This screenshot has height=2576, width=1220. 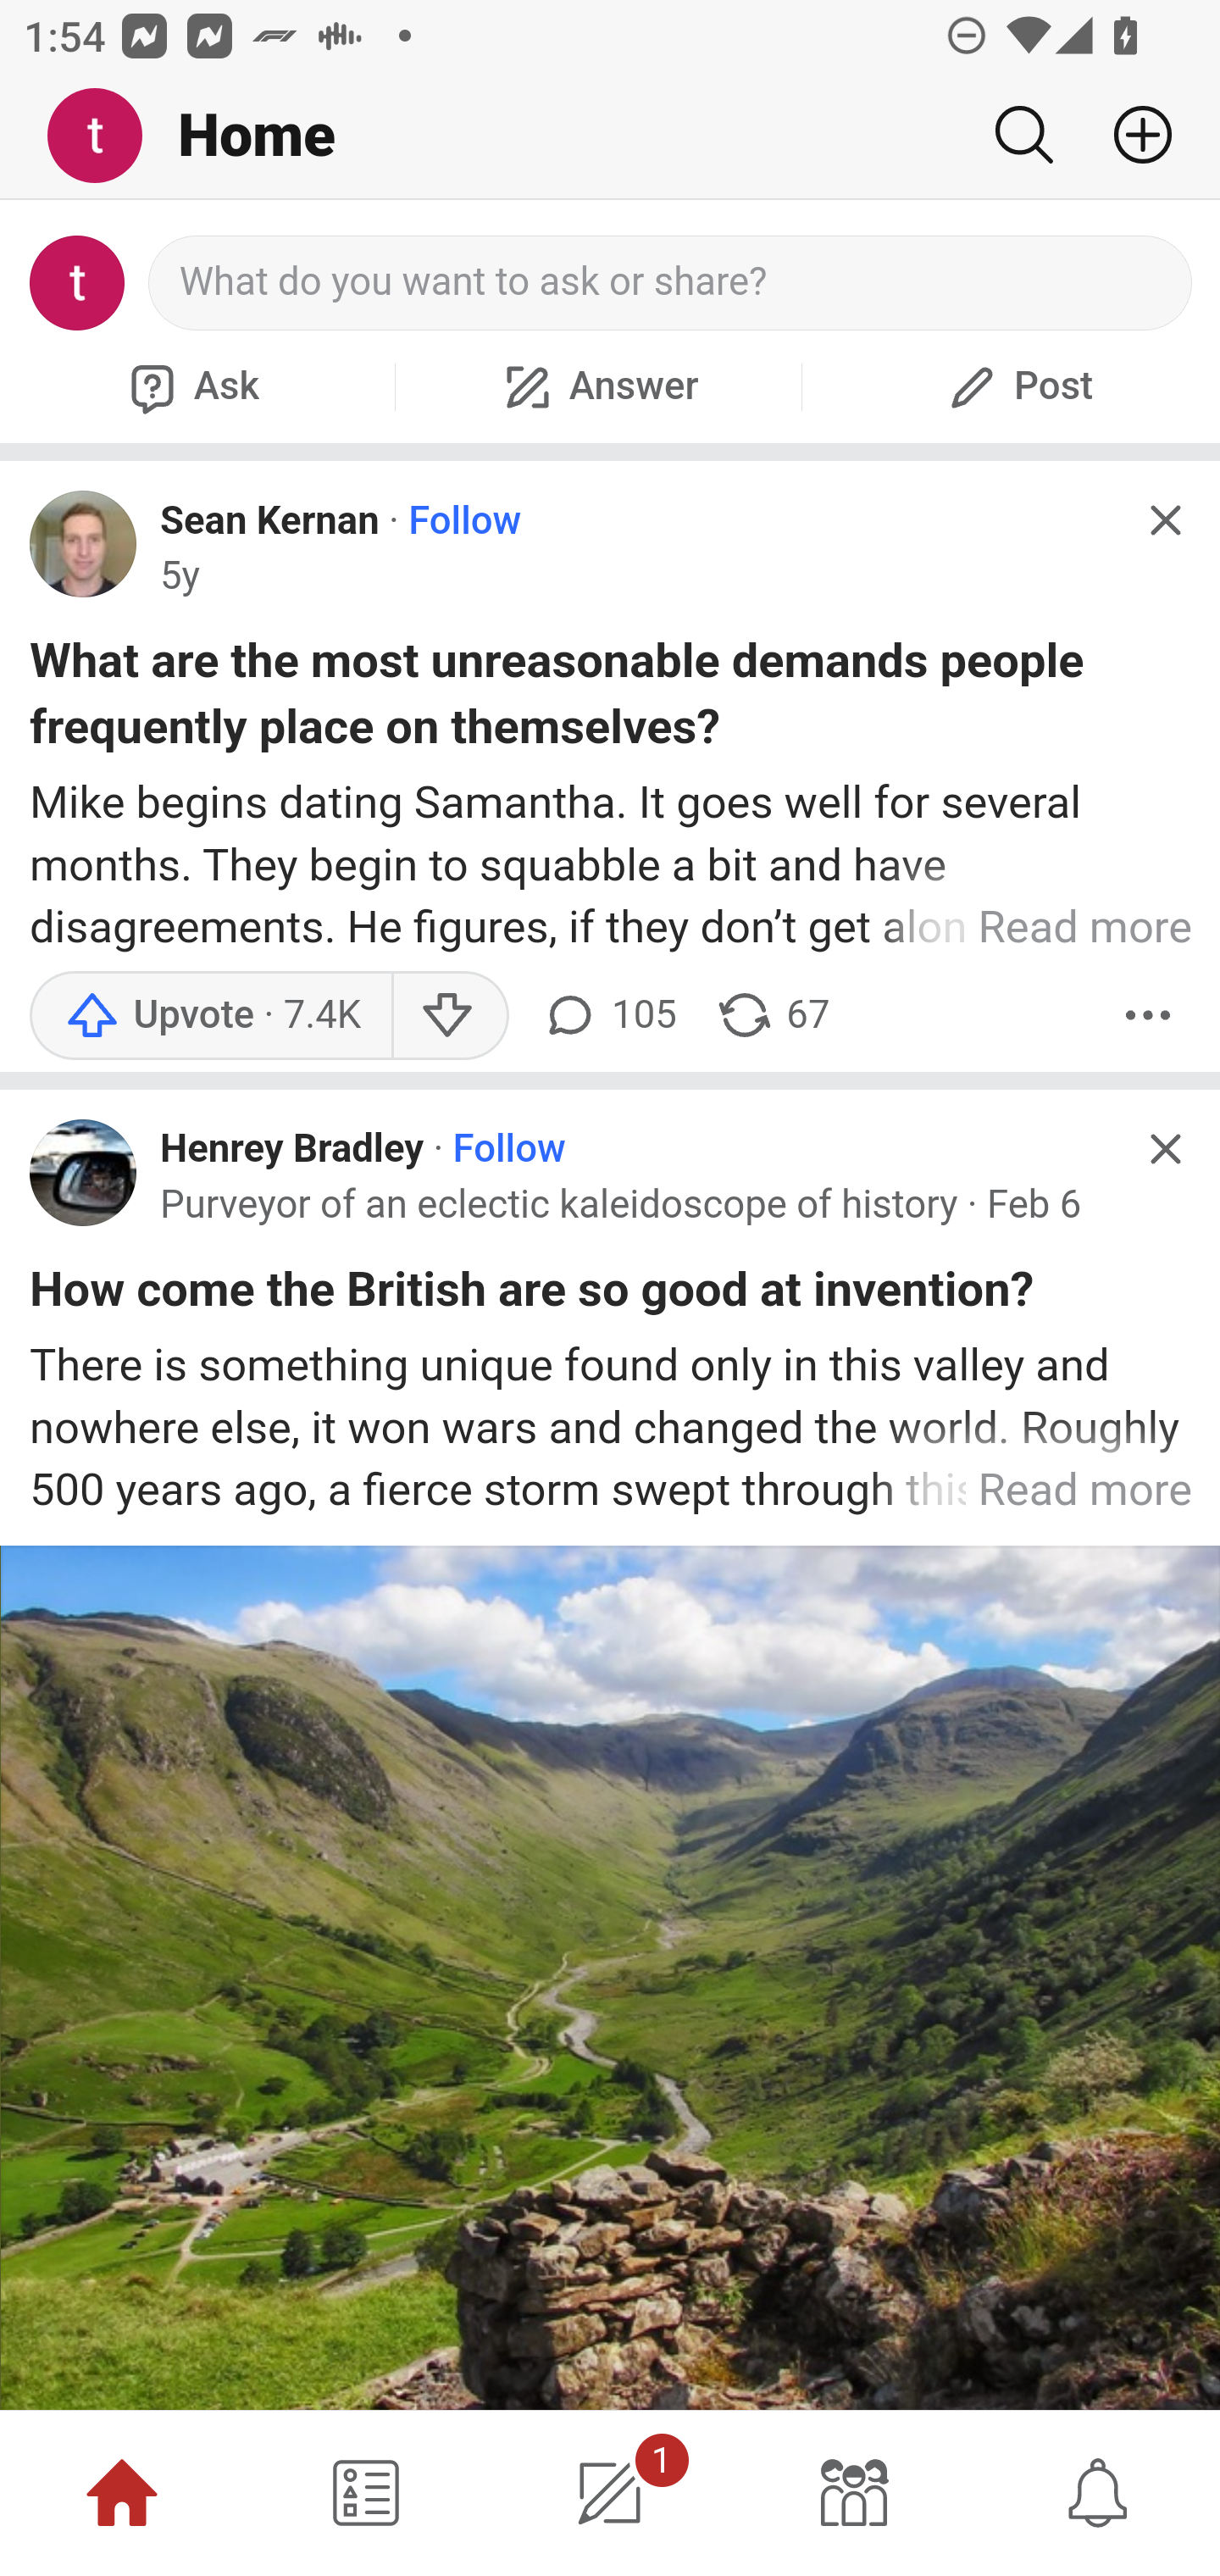 What do you see at coordinates (293, 1151) in the screenshot?
I see `Henrey Bradley` at bounding box center [293, 1151].